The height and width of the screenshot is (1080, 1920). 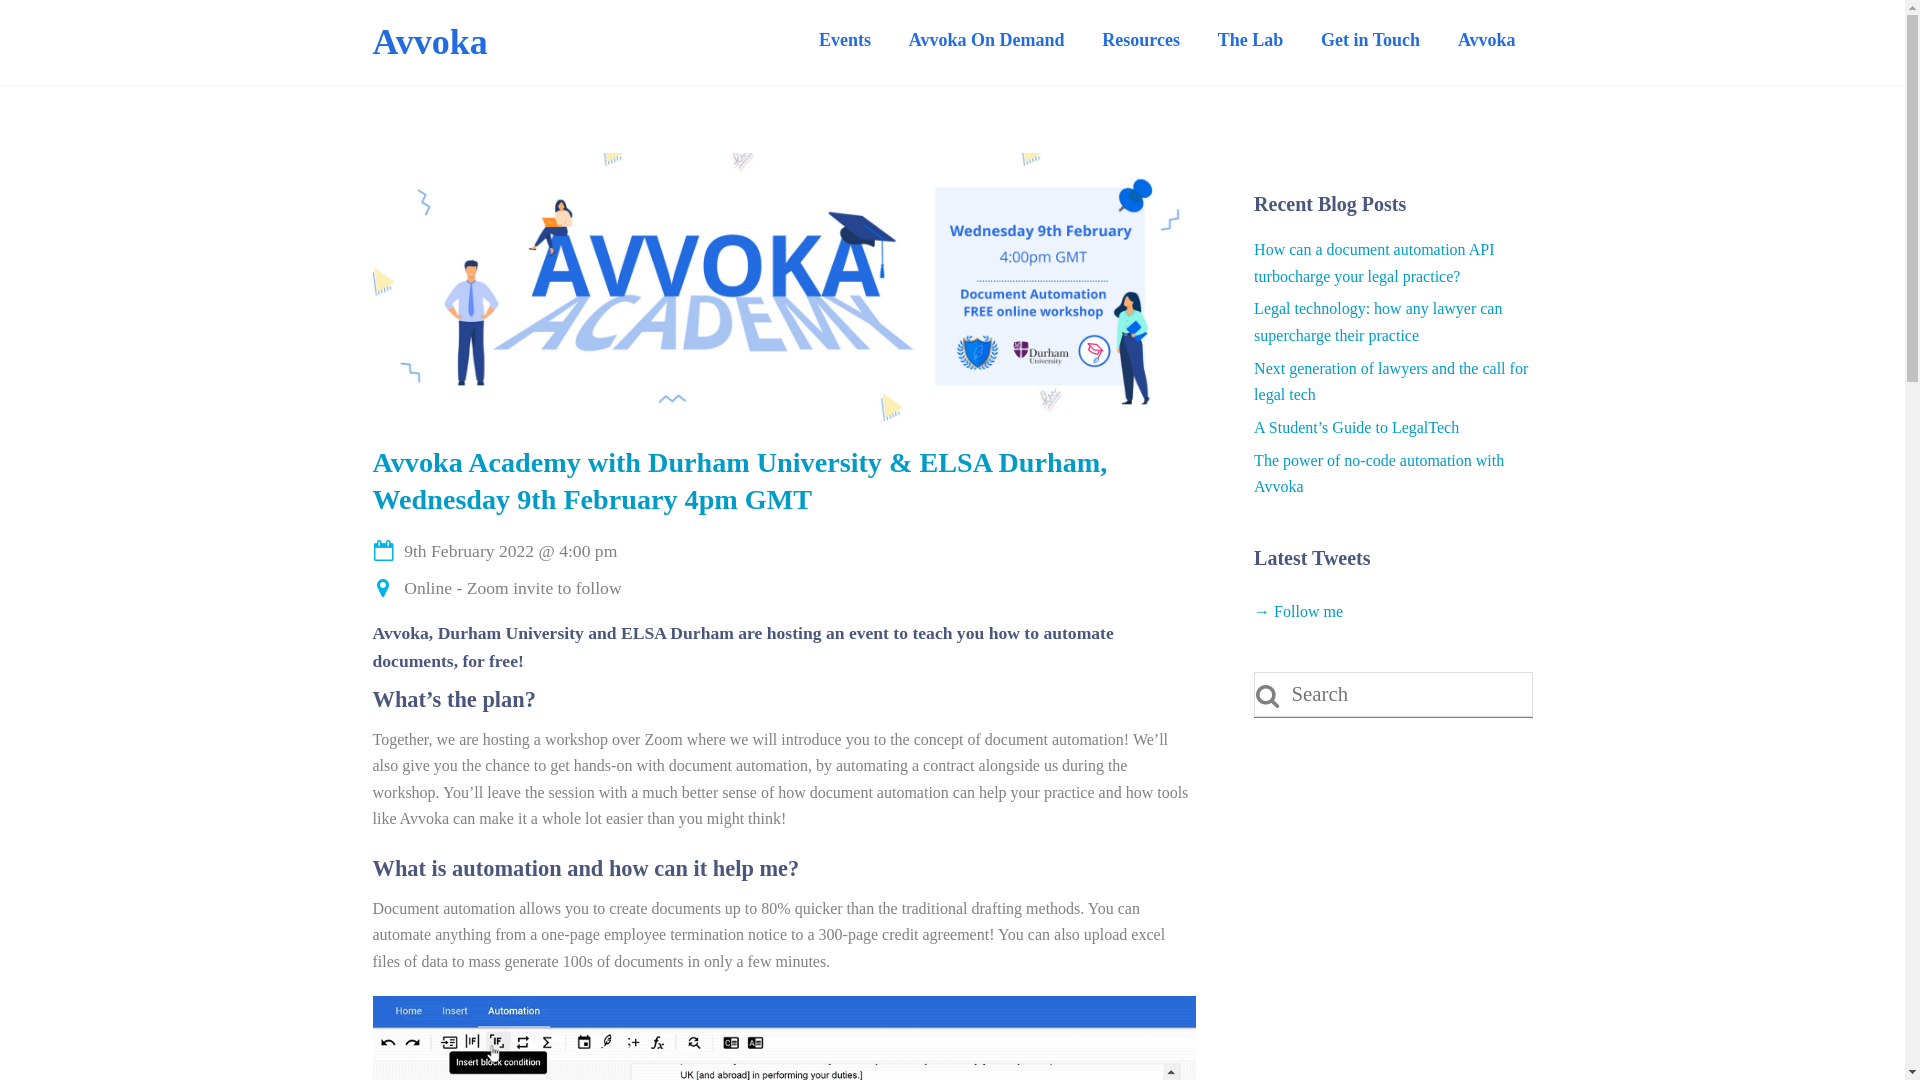 I want to click on Resources, so click(x=1140, y=40).